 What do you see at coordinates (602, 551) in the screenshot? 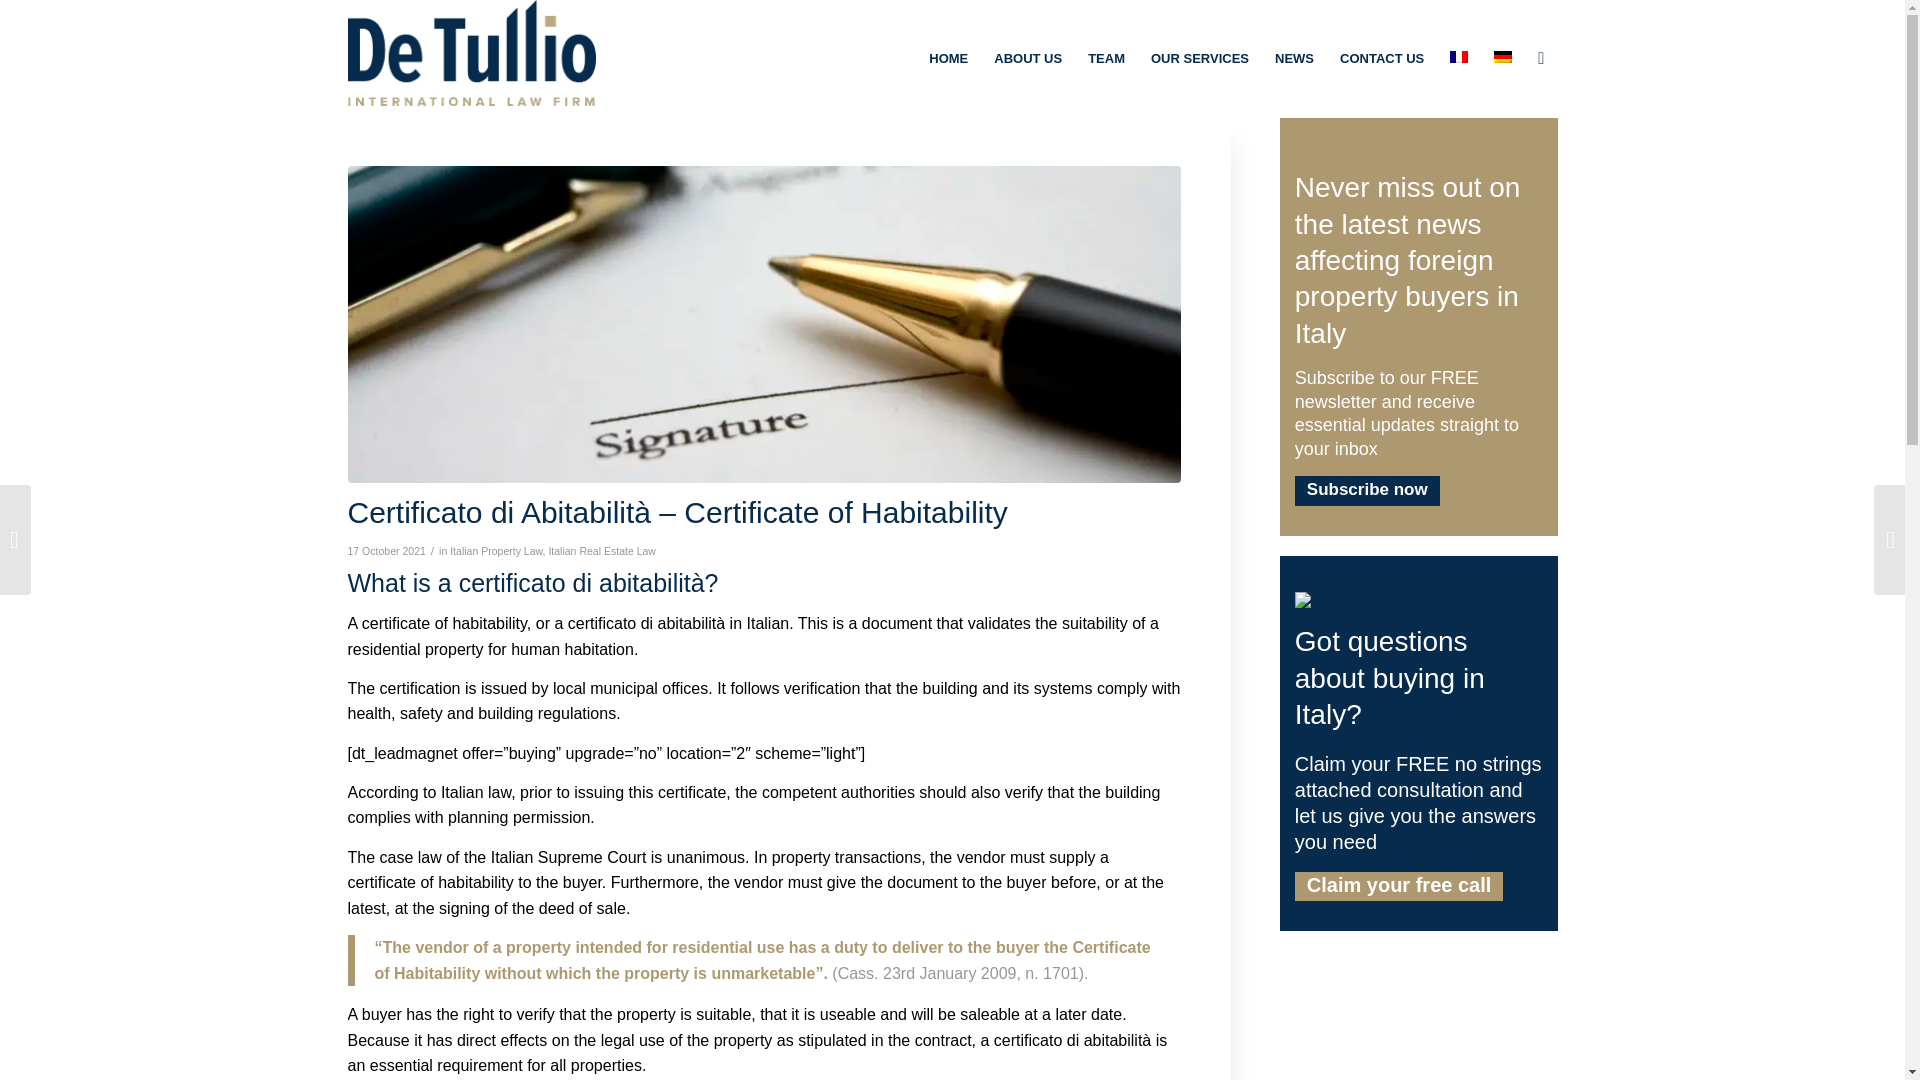
I see `Italian Real Estate Law` at bounding box center [602, 551].